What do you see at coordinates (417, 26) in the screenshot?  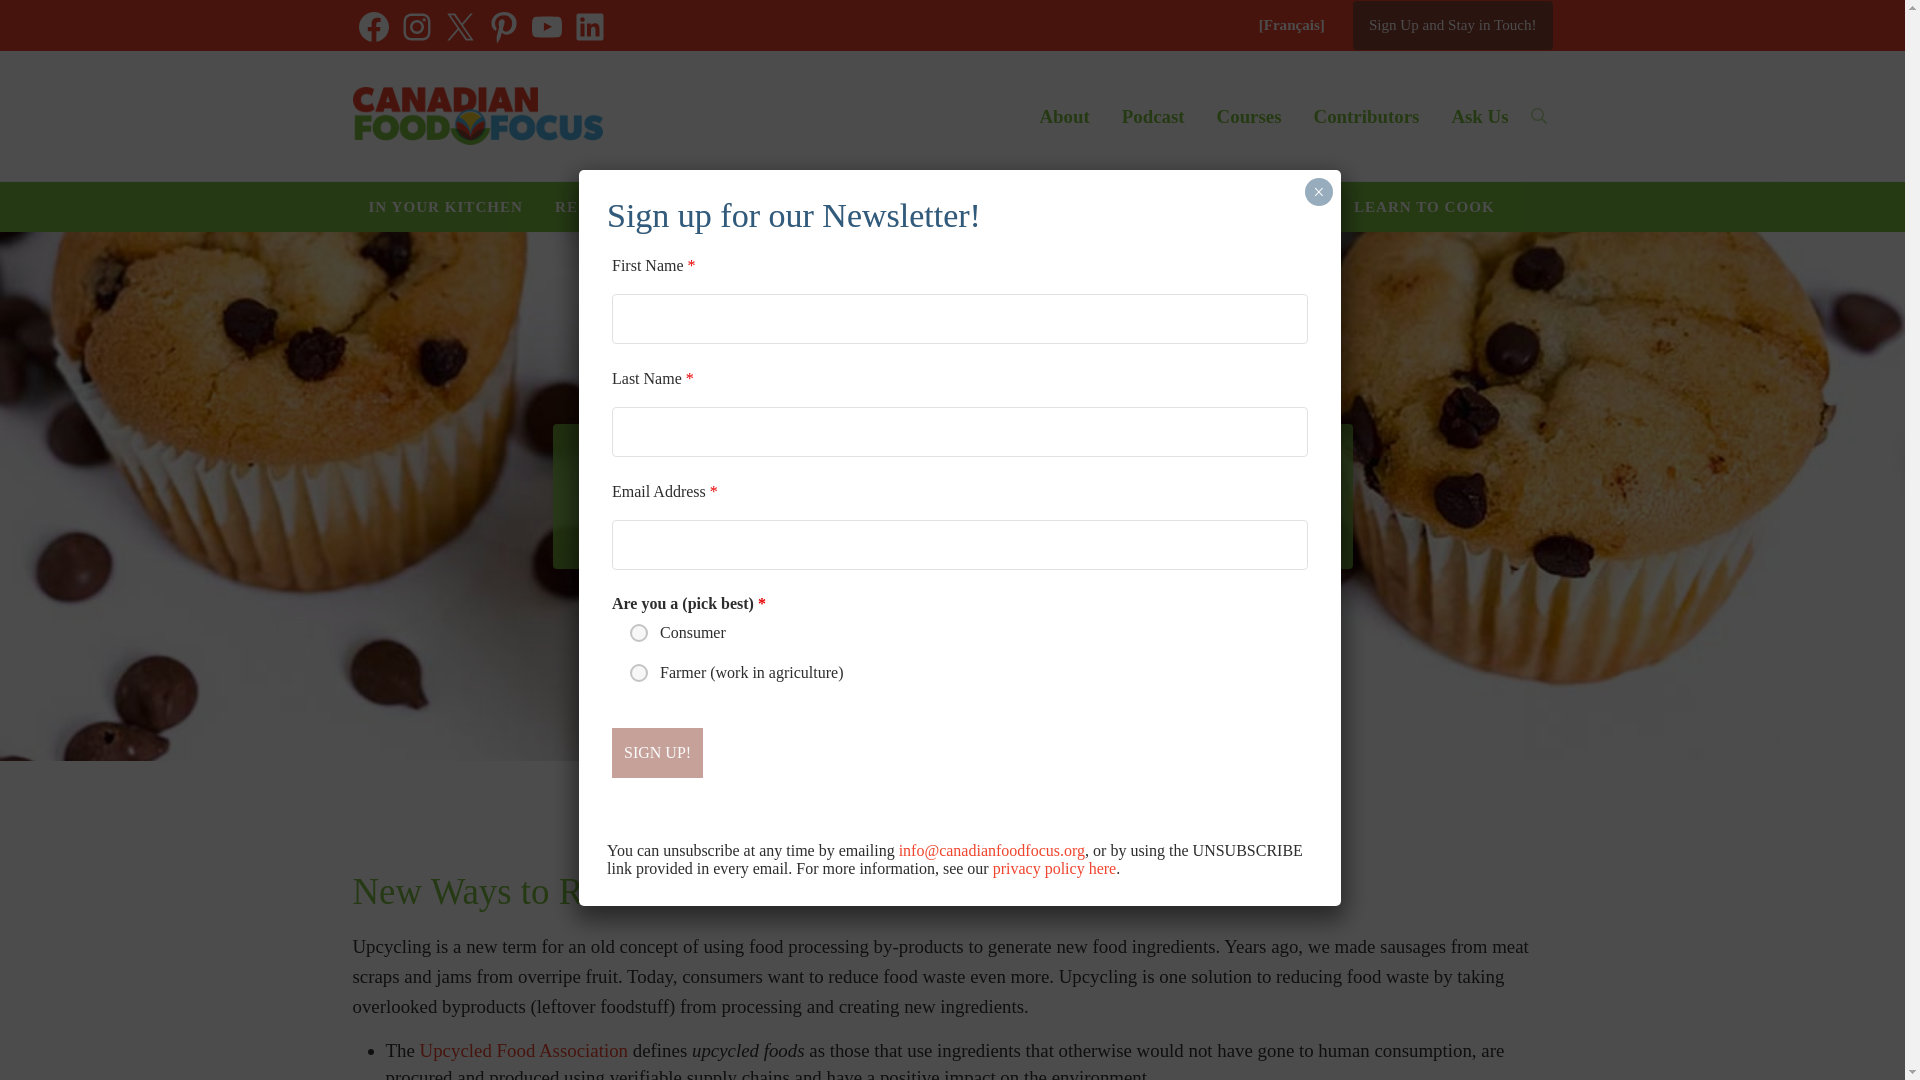 I see `Instagram` at bounding box center [417, 26].